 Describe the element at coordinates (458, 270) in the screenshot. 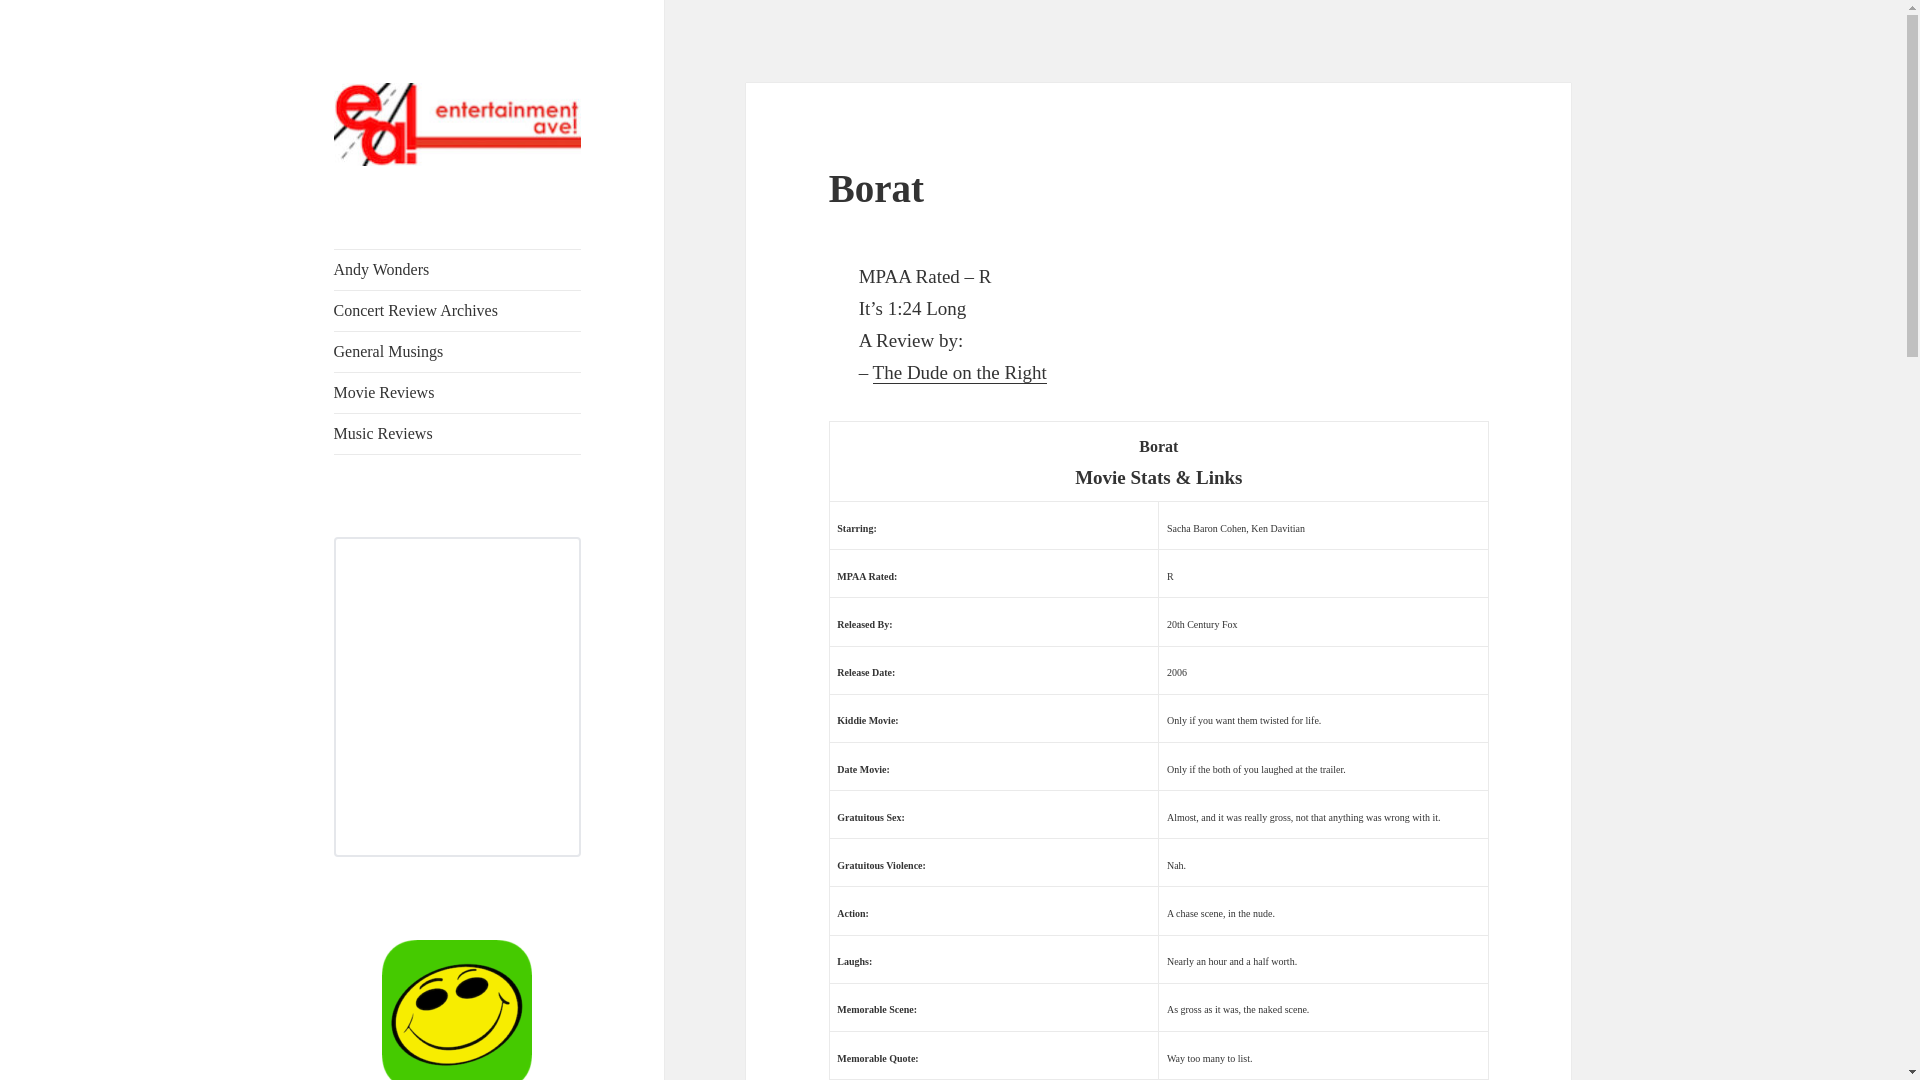

I see `Andy Wonders` at that location.